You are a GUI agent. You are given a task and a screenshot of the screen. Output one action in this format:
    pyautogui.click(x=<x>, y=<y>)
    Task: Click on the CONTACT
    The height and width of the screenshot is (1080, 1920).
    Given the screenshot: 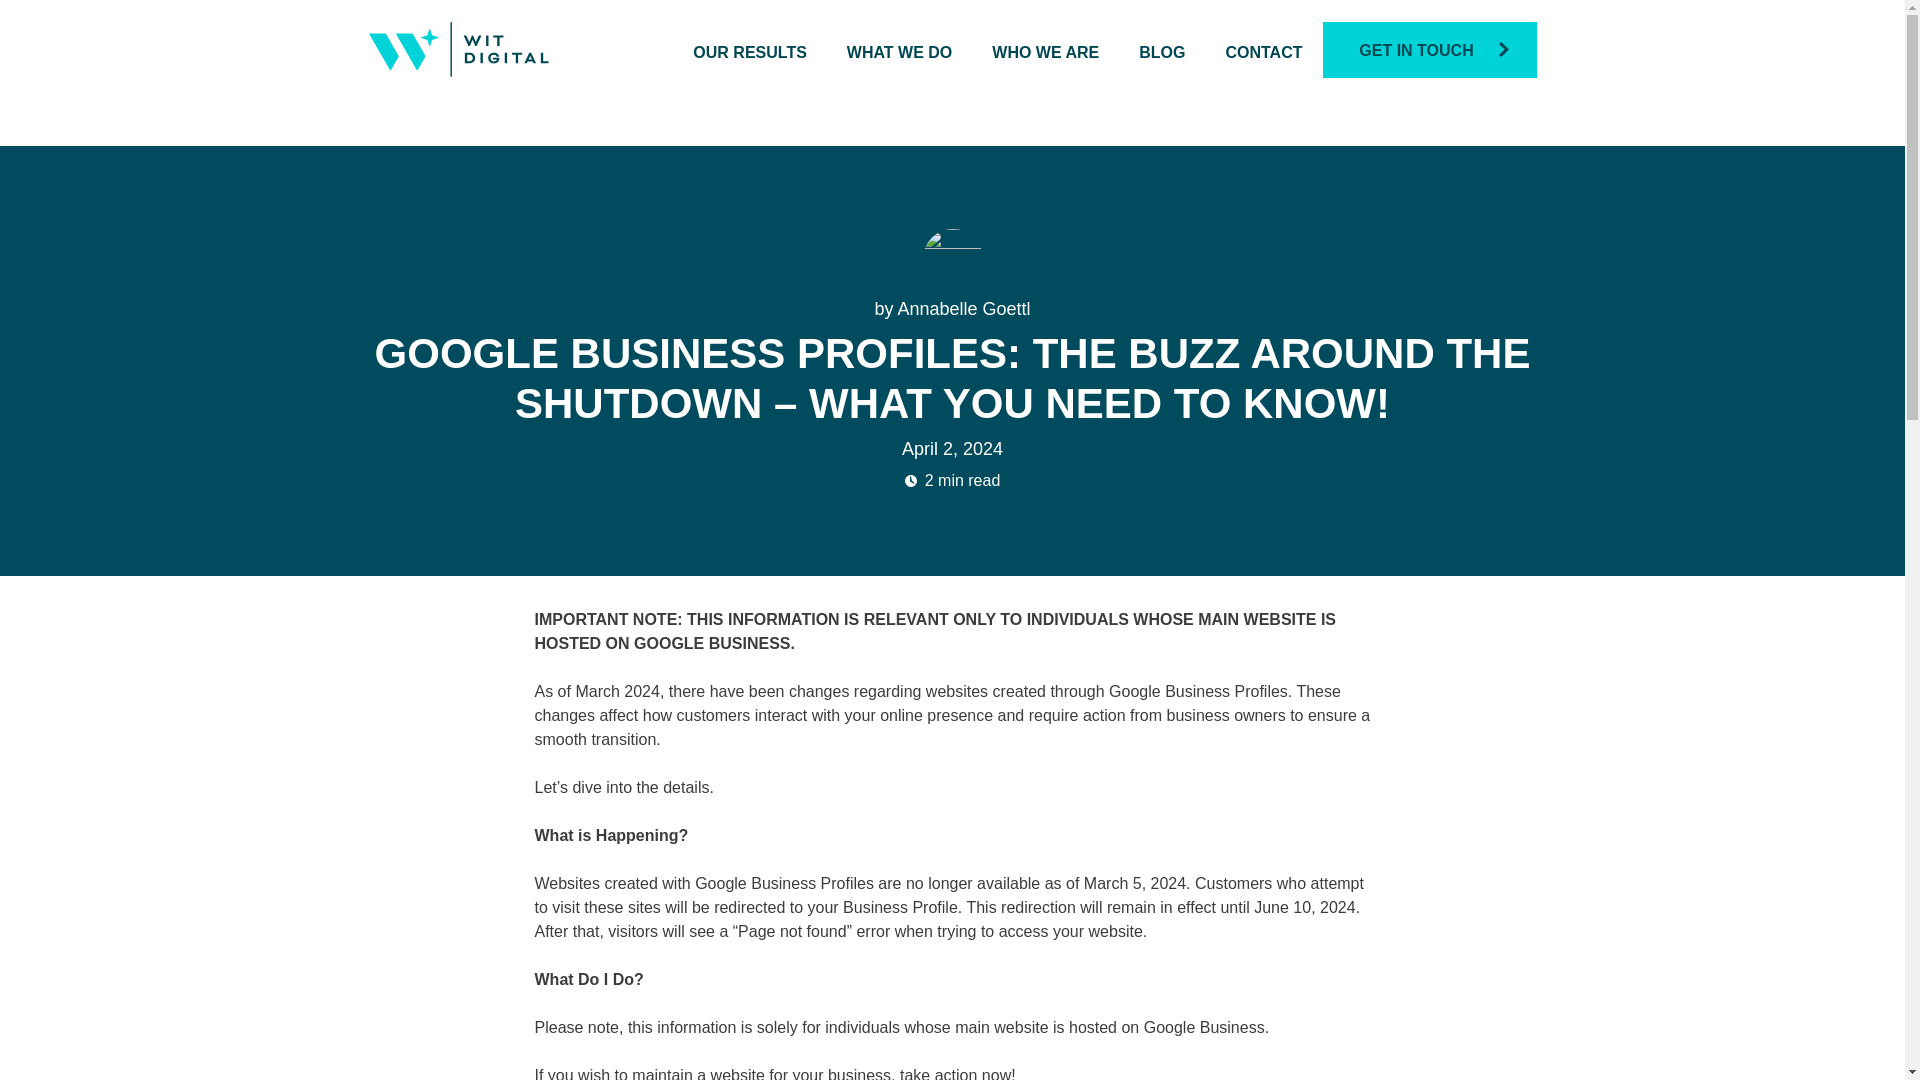 What is the action you would take?
    pyautogui.click(x=1262, y=52)
    